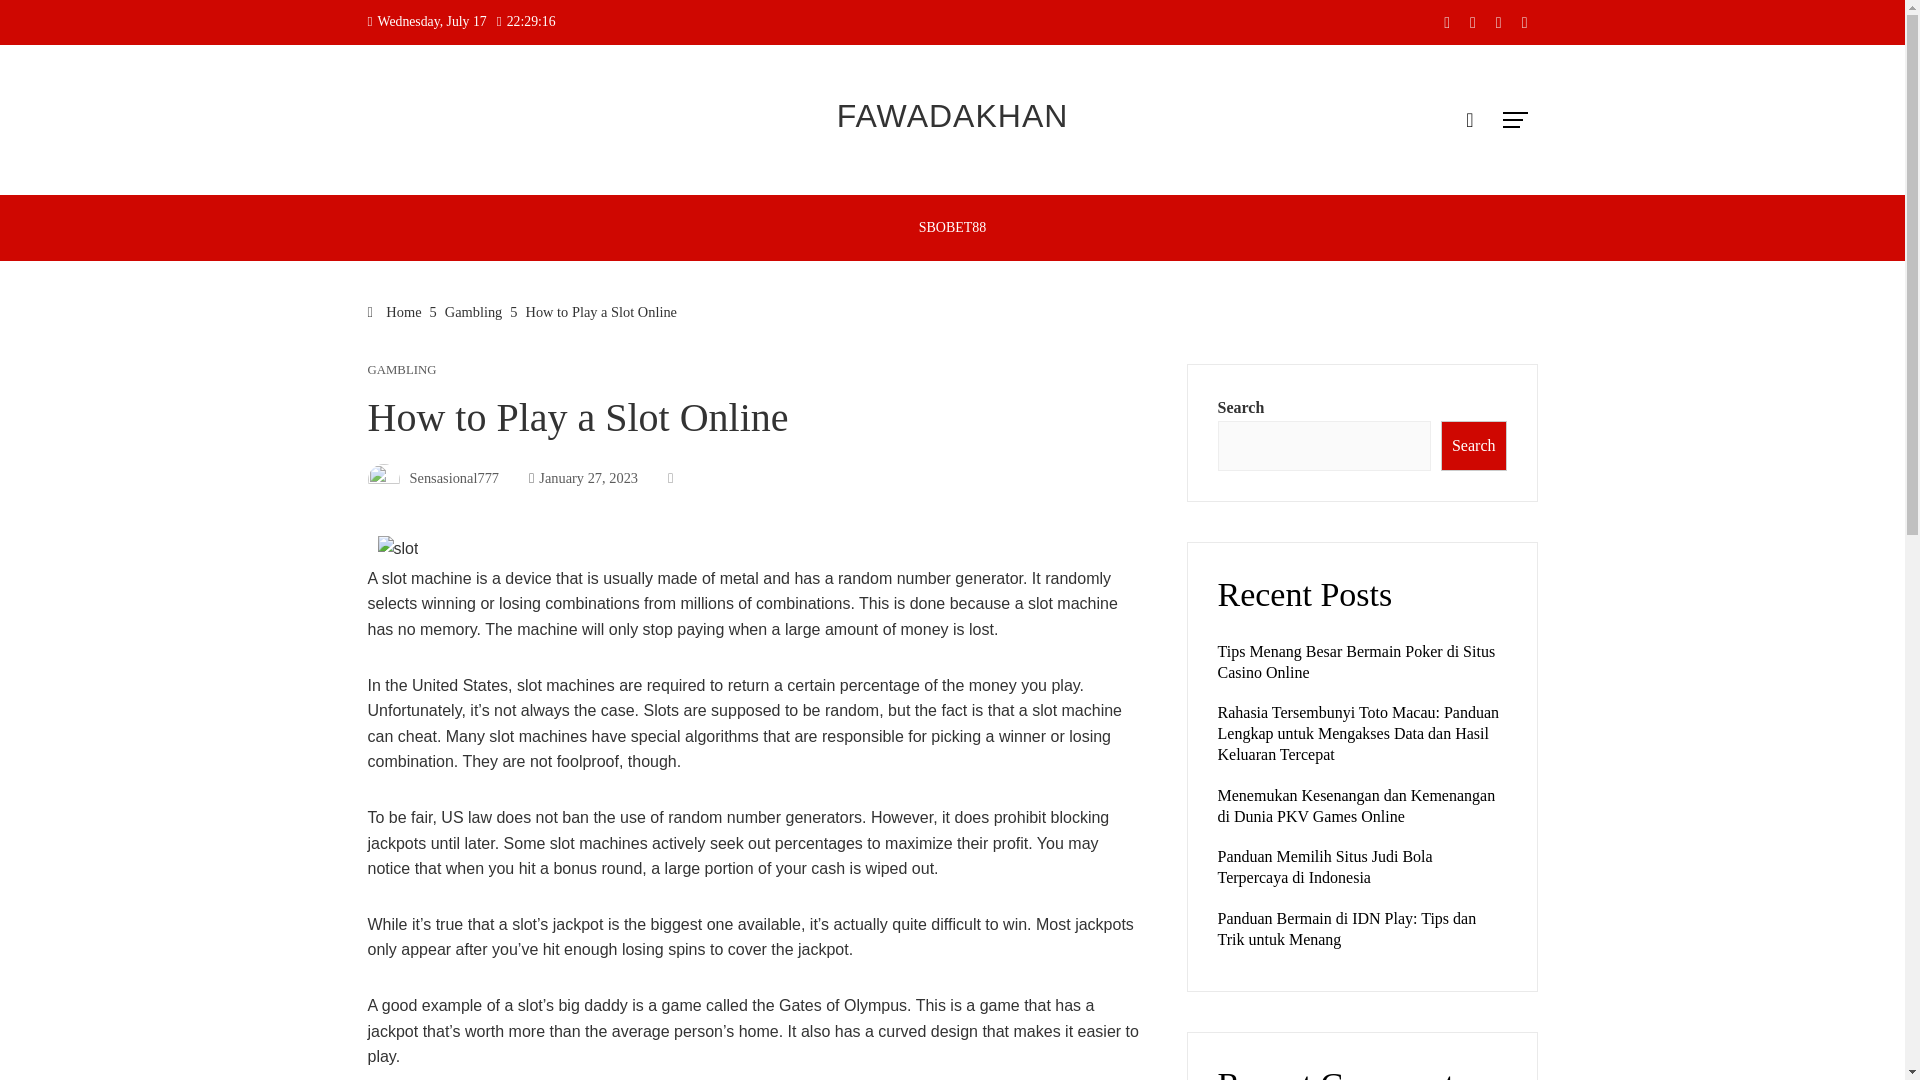 This screenshot has height=1080, width=1920. What do you see at coordinates (953, 228) in the screenshot?
I see `SBOBET88` at bounding box center [953, 228].